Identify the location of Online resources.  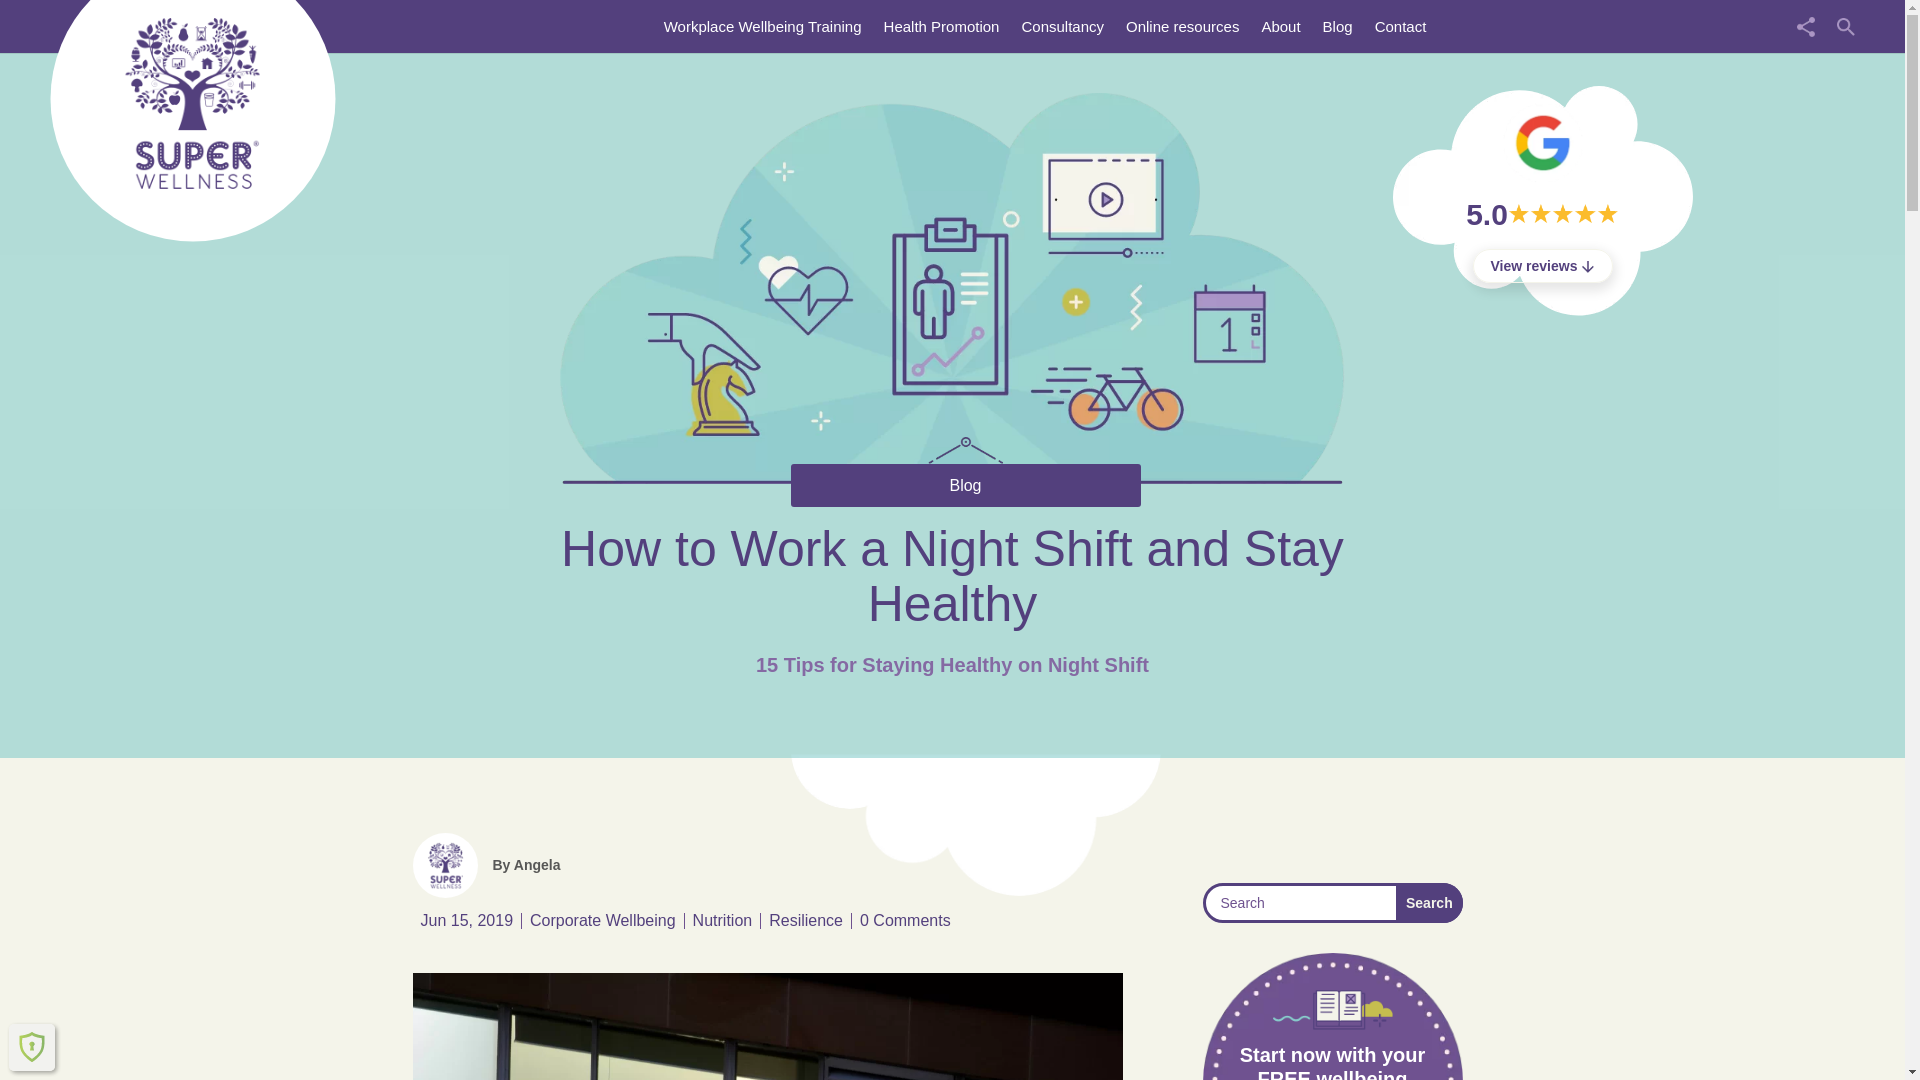
(1182, 26).